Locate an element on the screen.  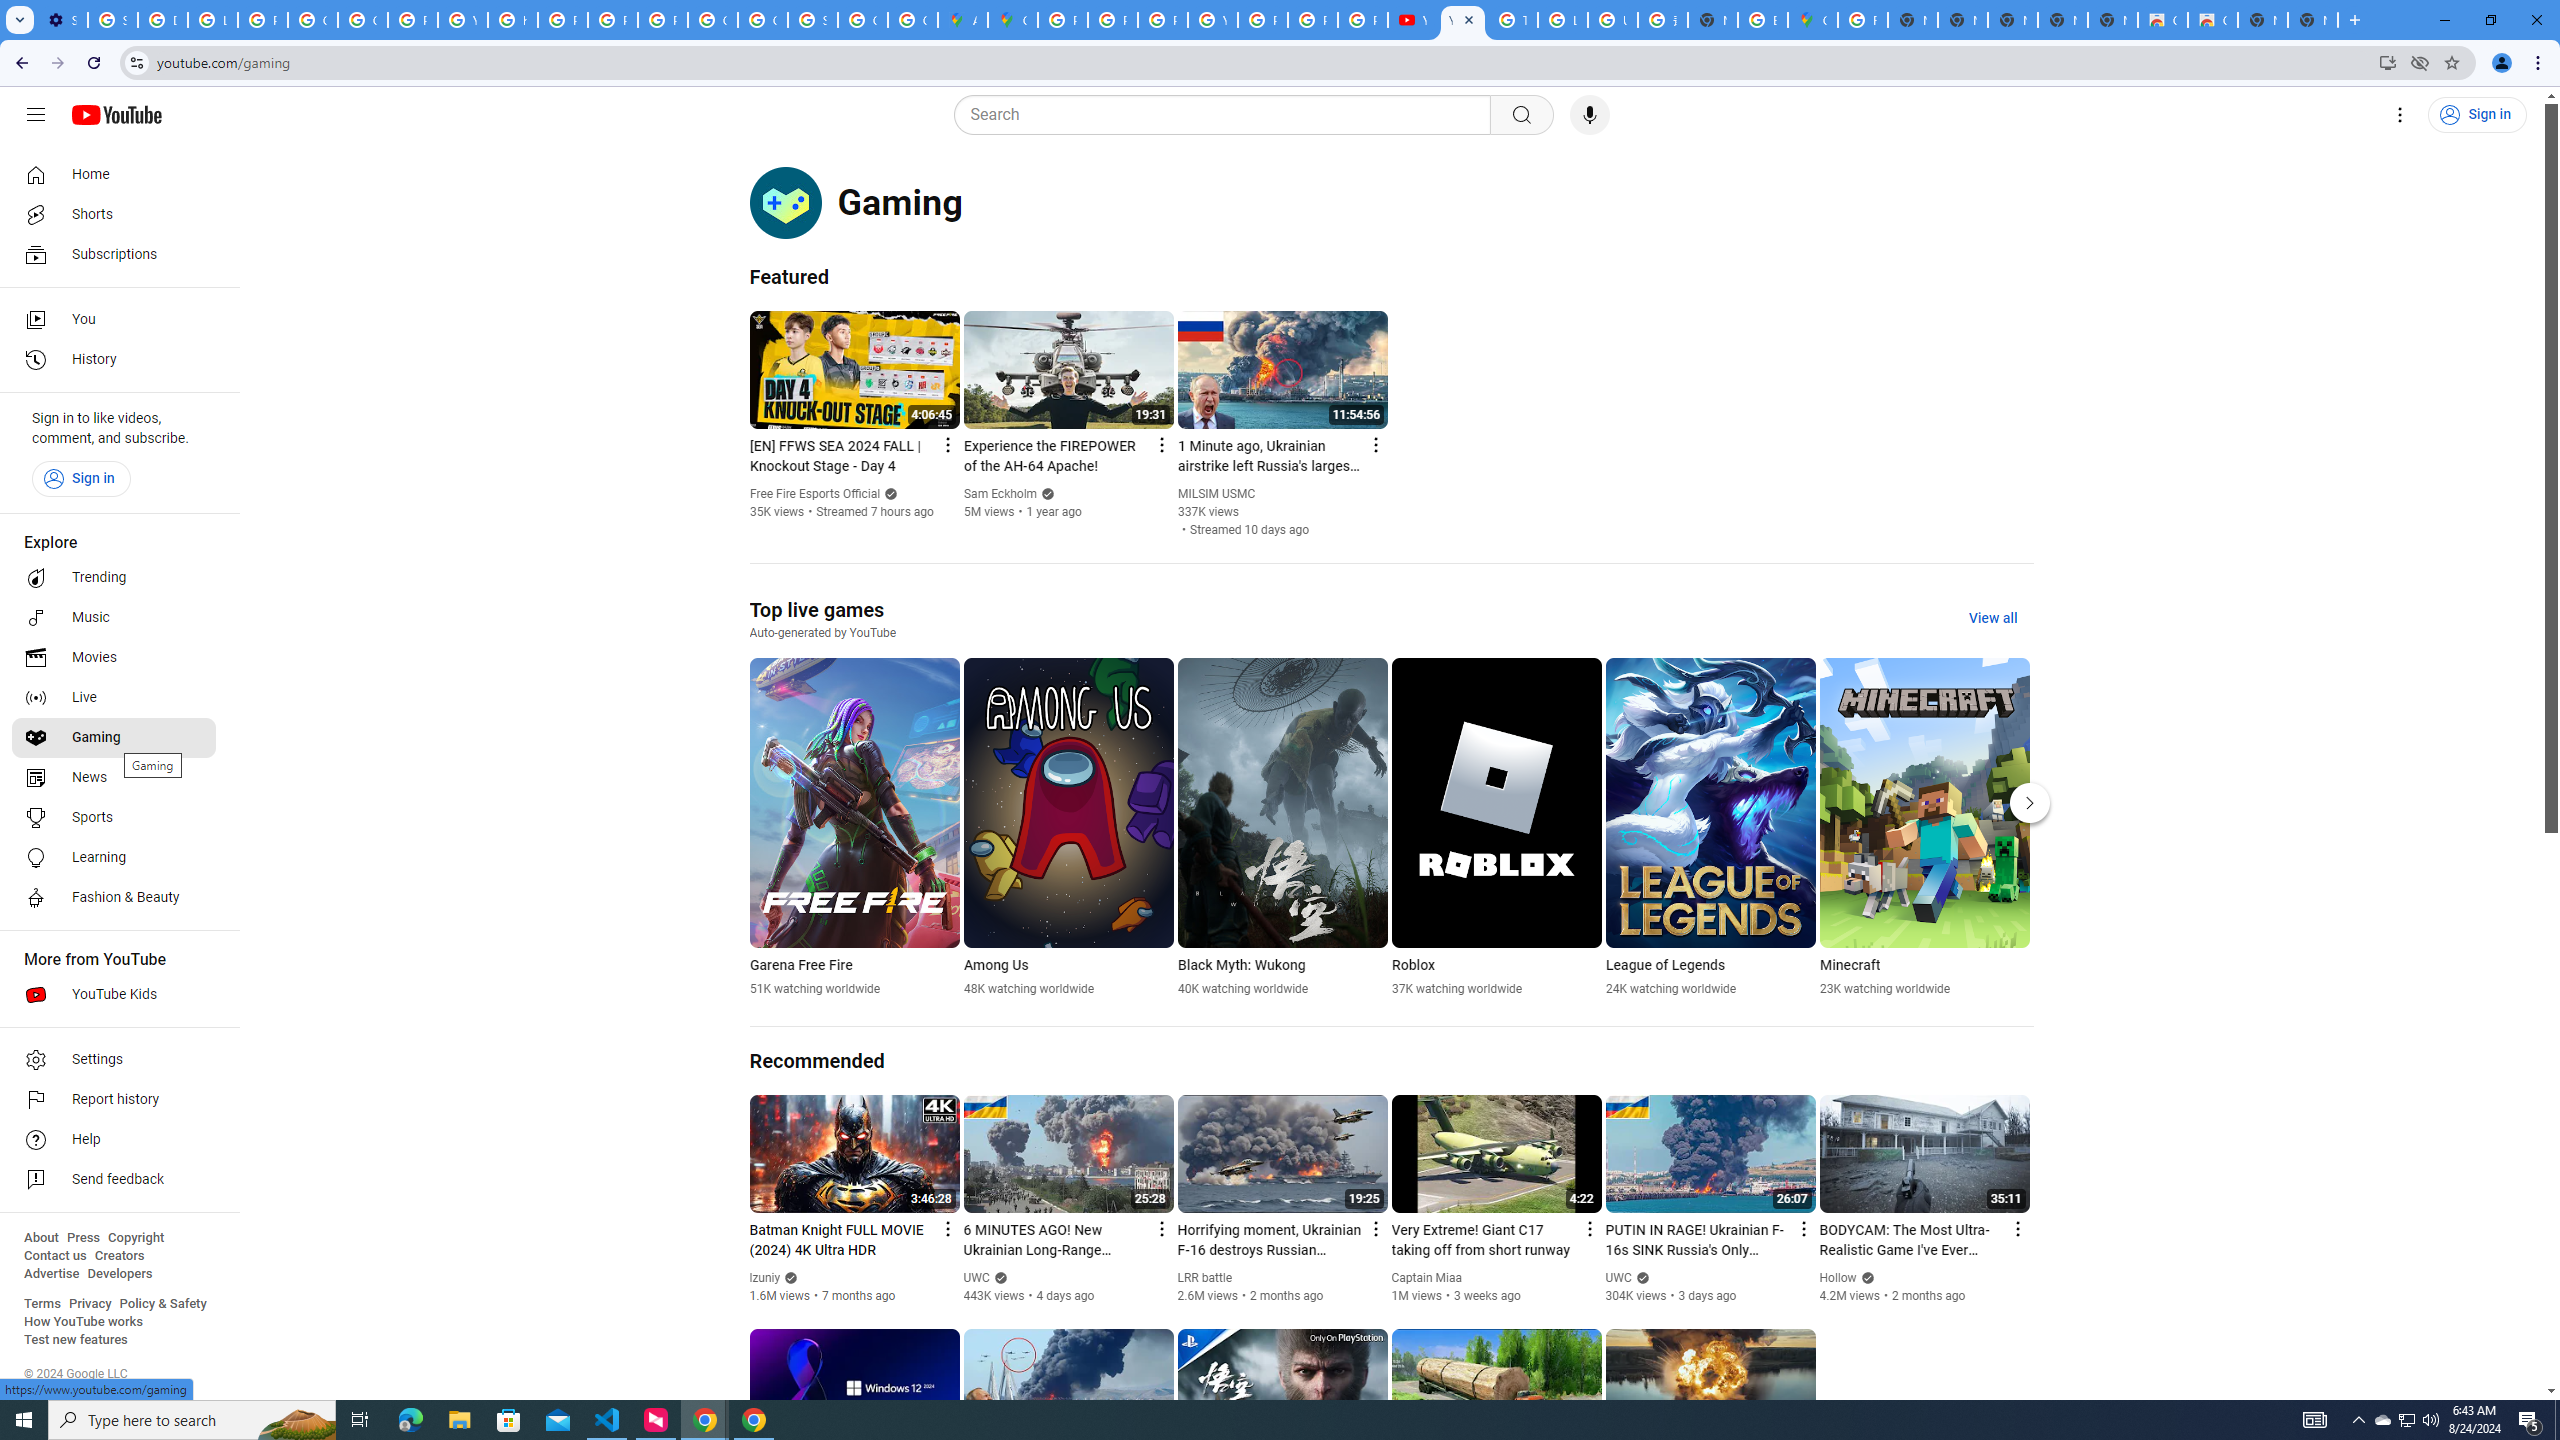
About is located at coordinates (40, 1238).